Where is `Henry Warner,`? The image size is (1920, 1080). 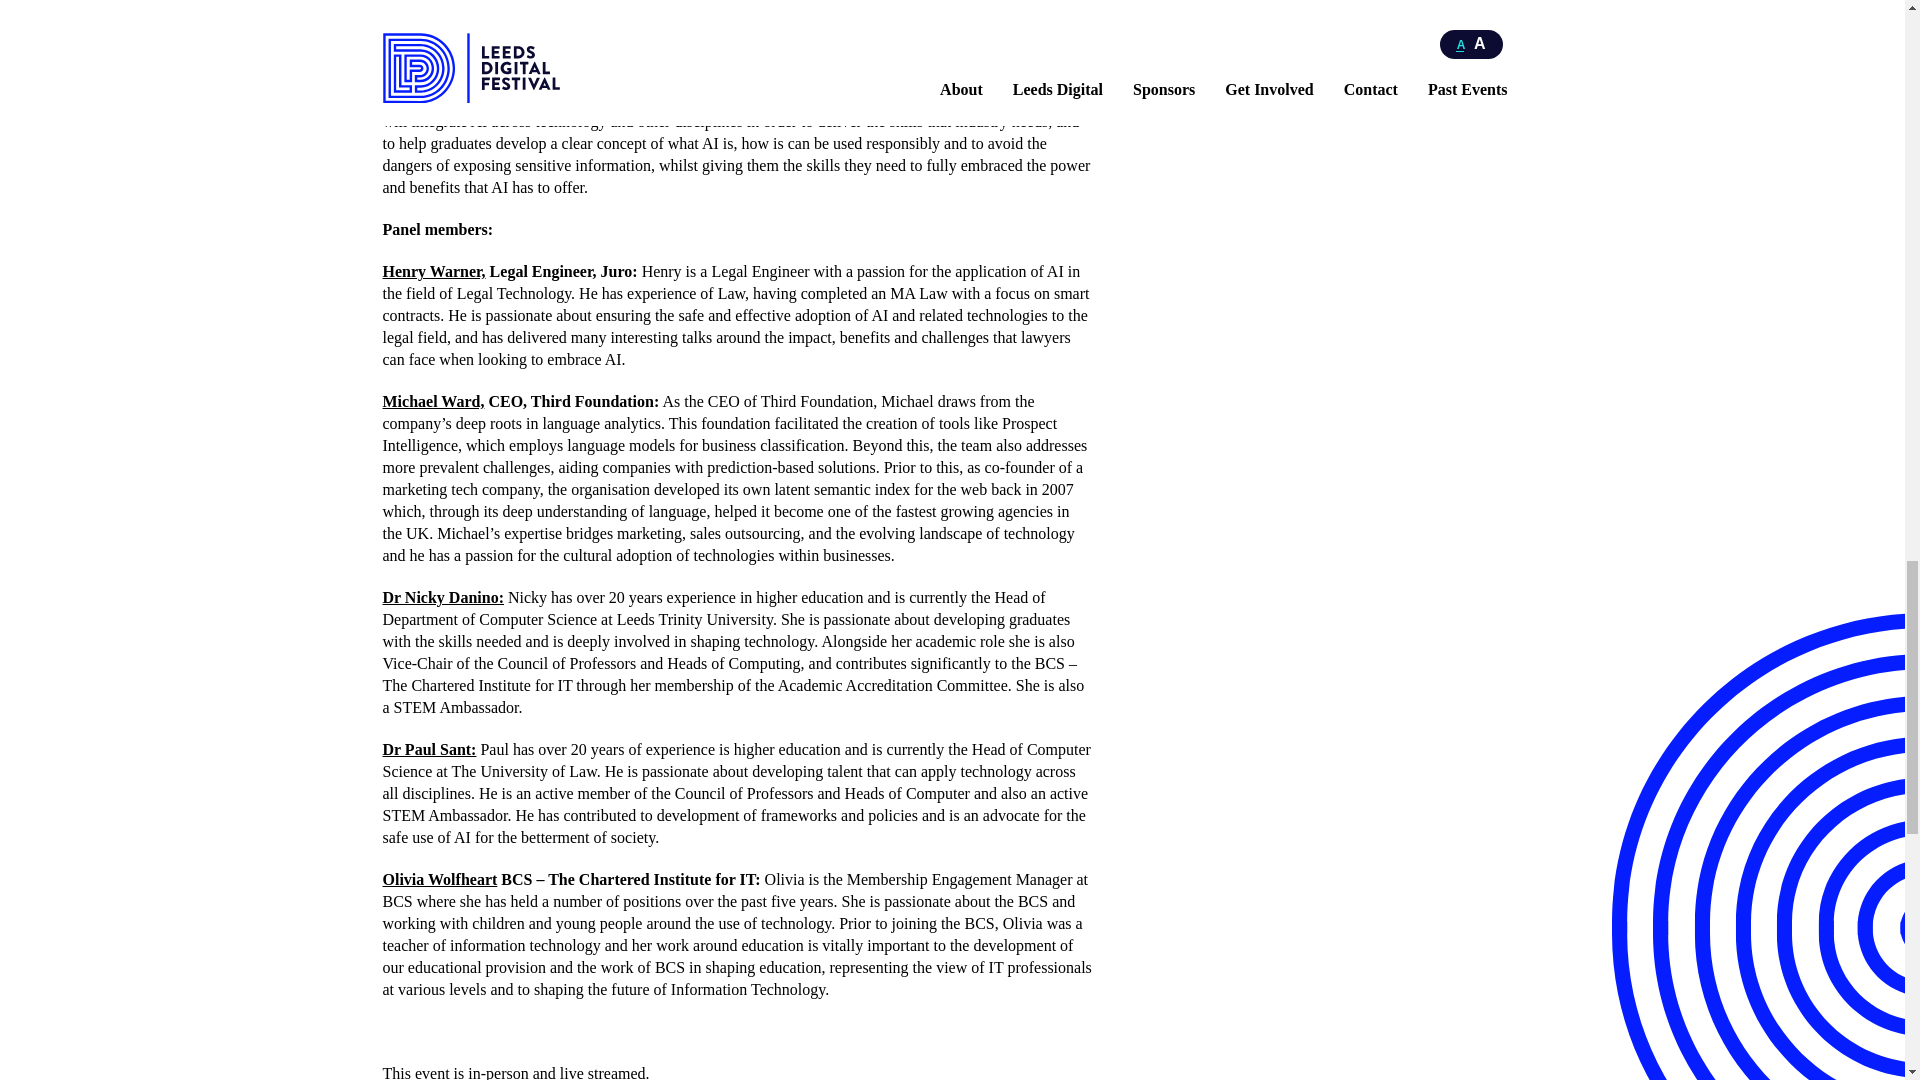 Henry Warner, is located at coordinates (434, 271).